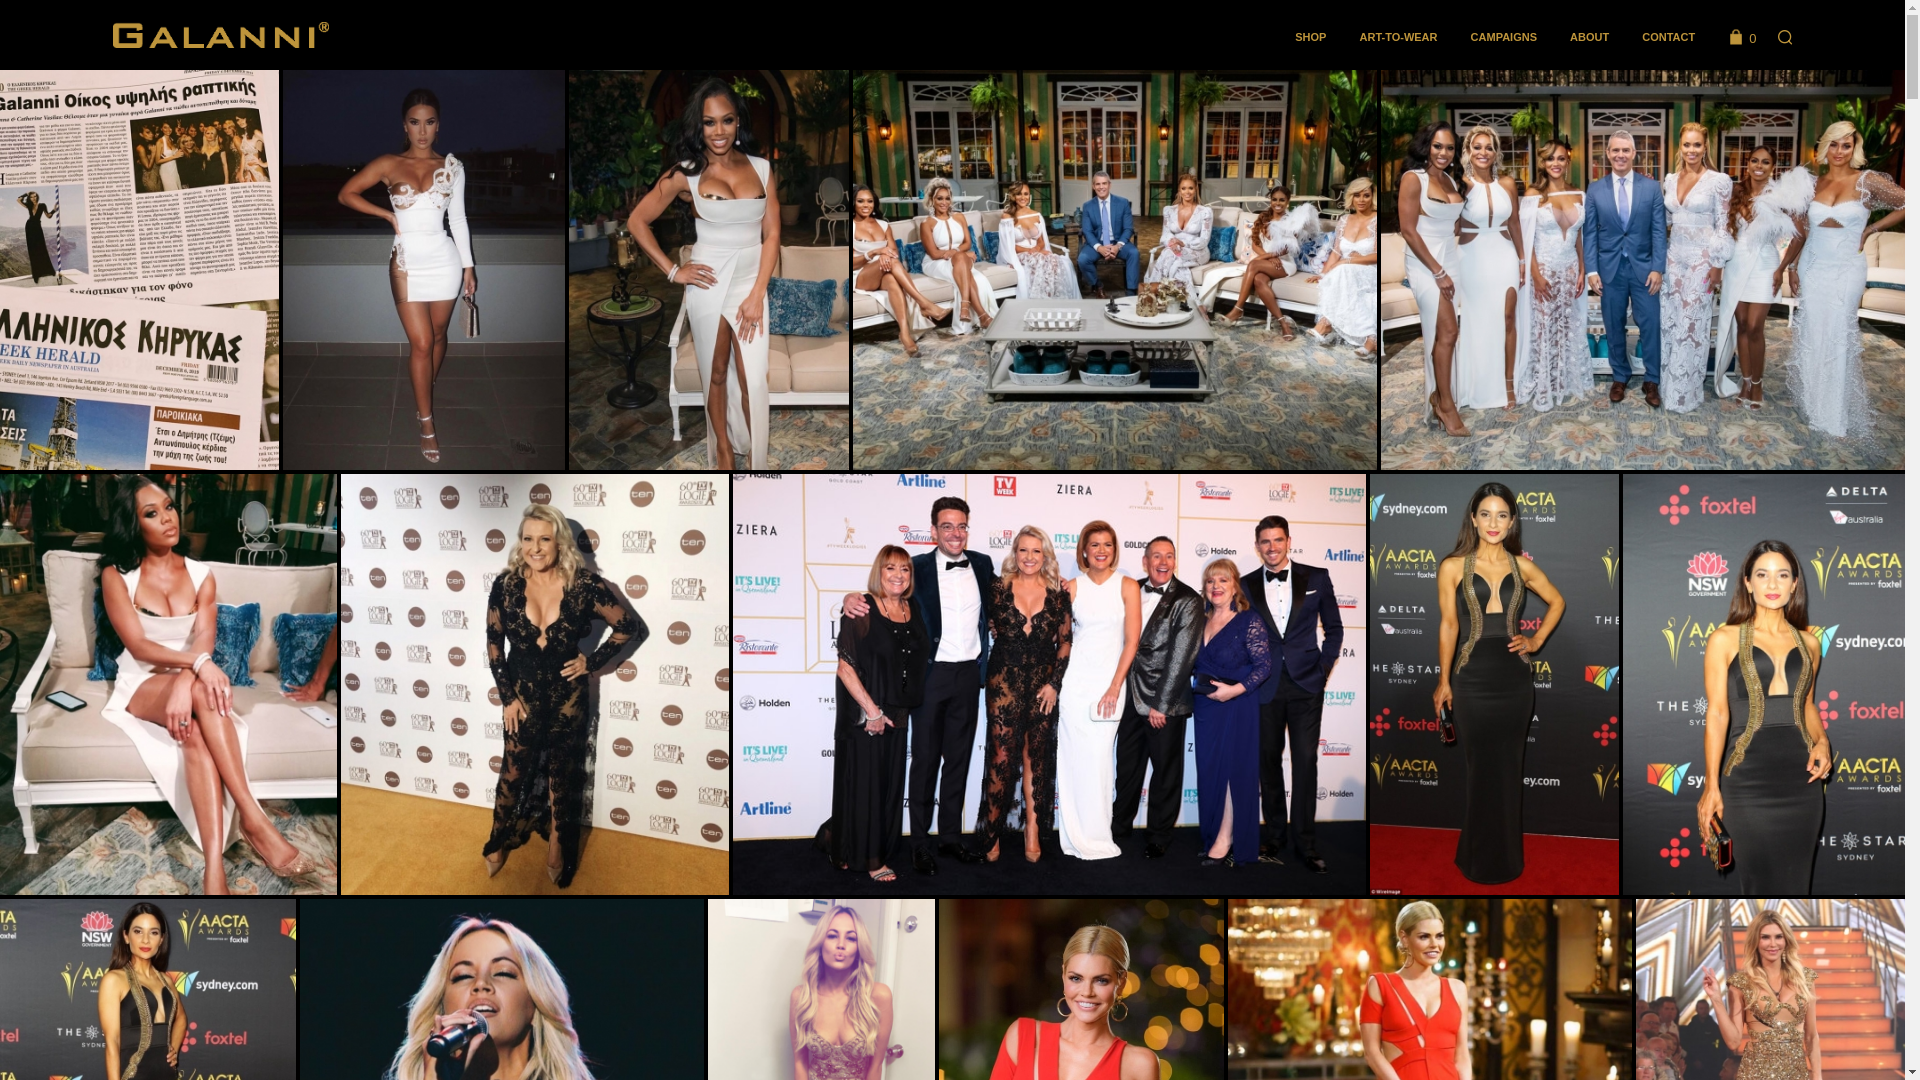 The image size is (1920, 1080). I want to click on CAMPAIGNS, so click(1504, 38).